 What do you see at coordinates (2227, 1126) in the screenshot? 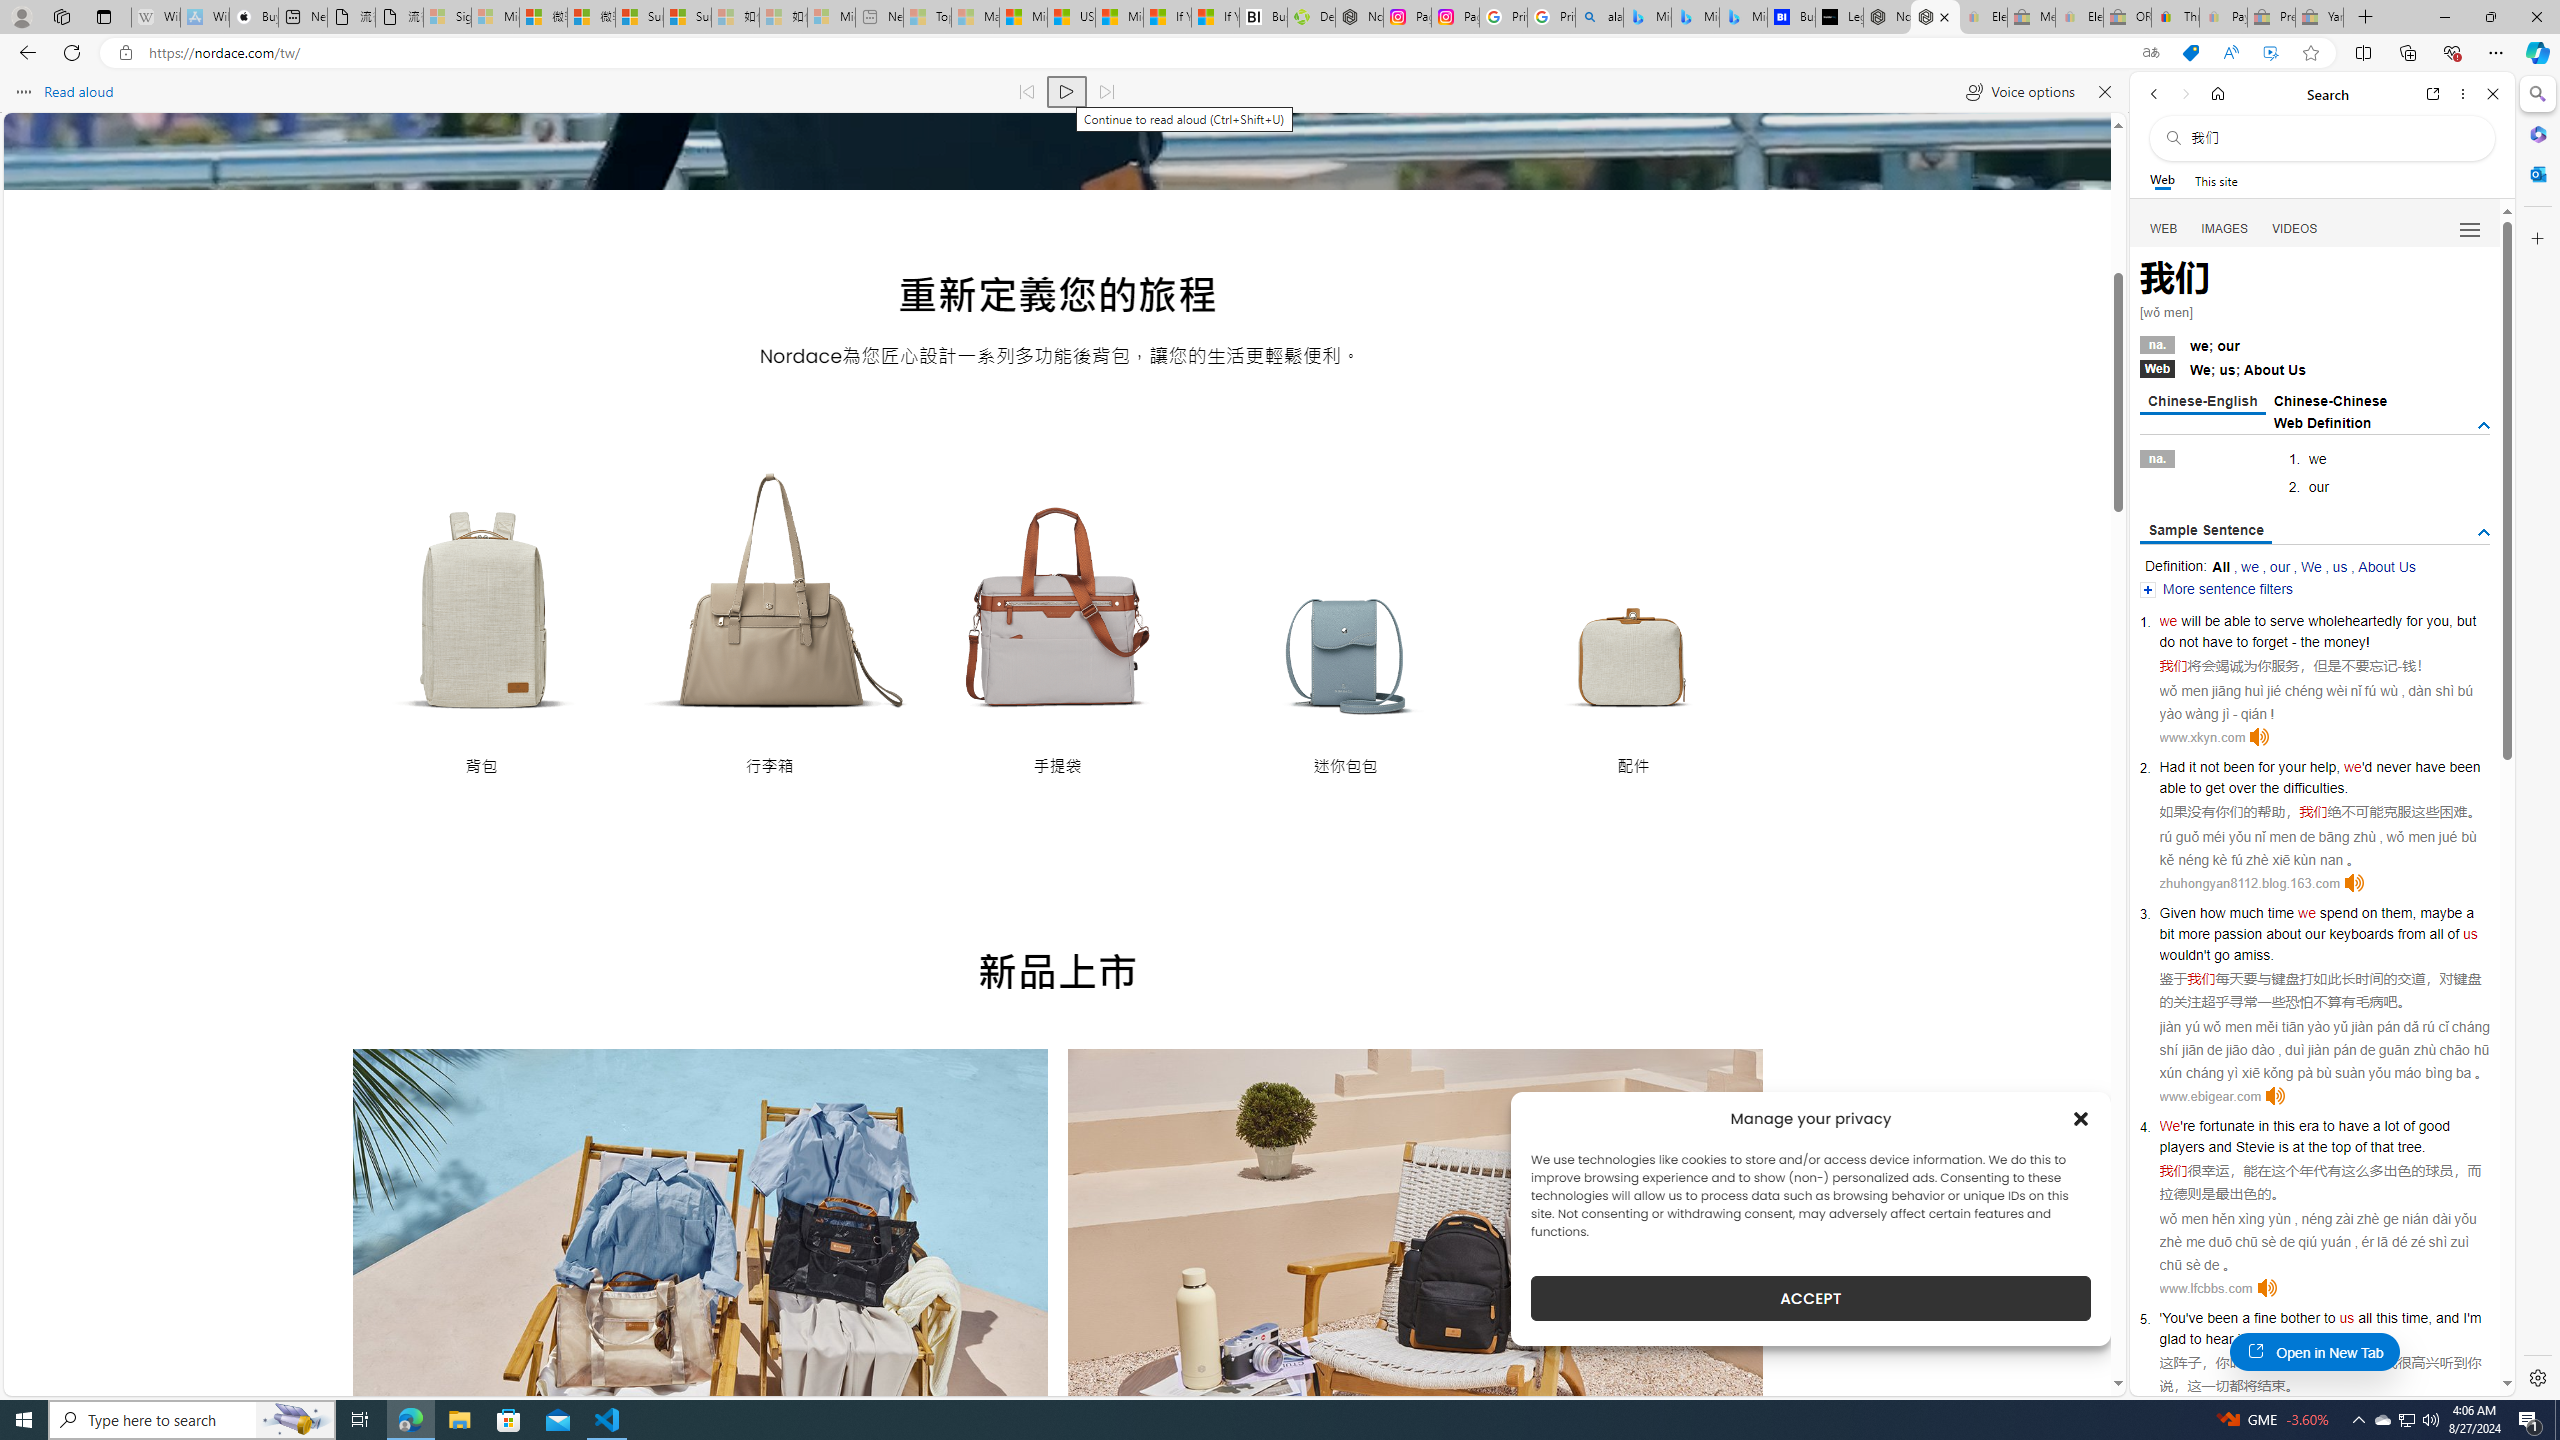
I see `fortunate` at bounding box center [2227, 1126].